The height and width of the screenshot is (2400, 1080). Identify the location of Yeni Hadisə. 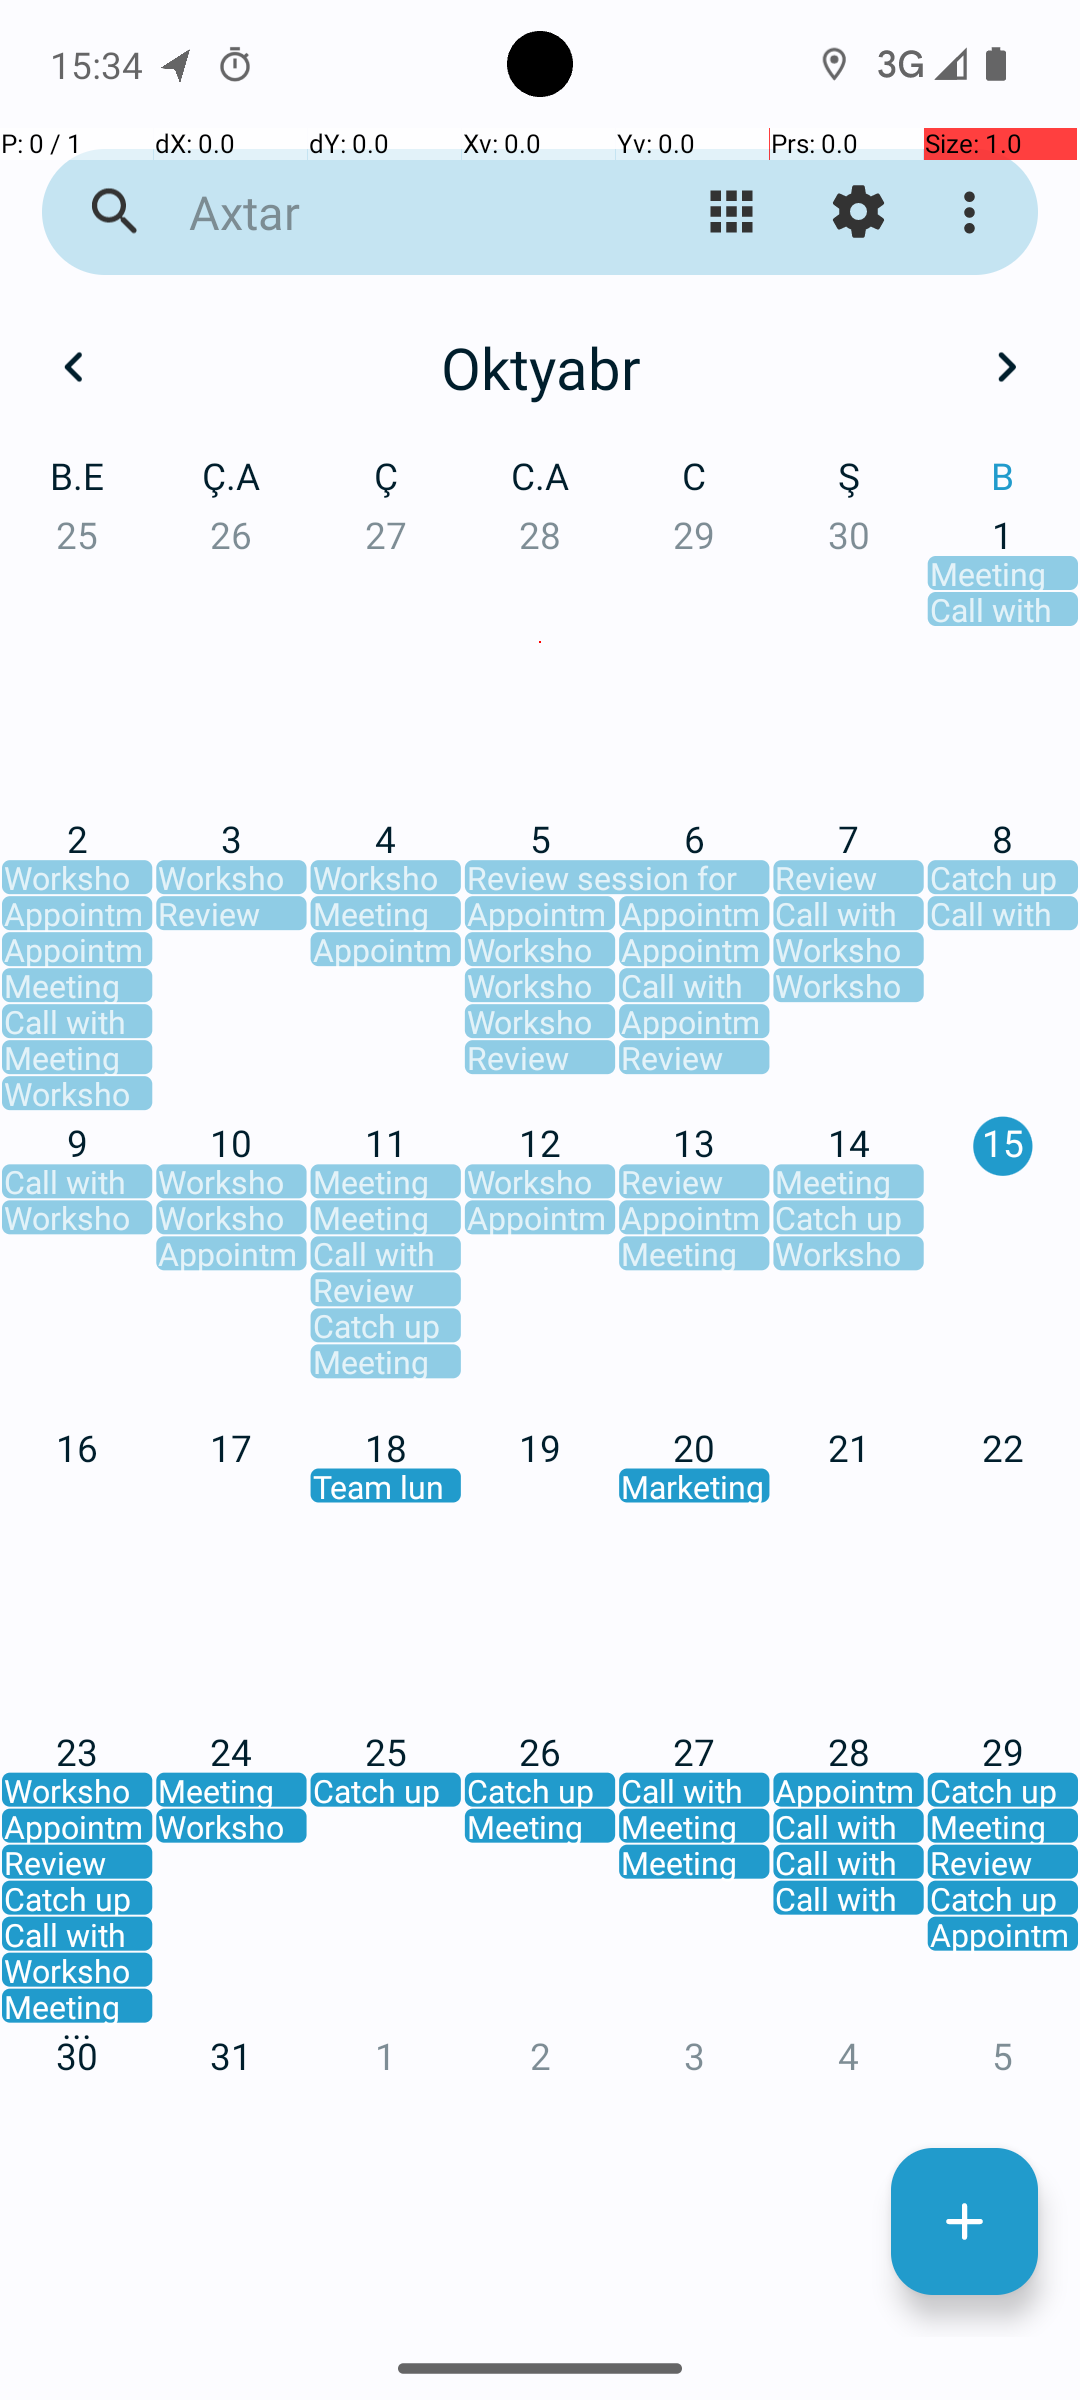
(964, 2222).